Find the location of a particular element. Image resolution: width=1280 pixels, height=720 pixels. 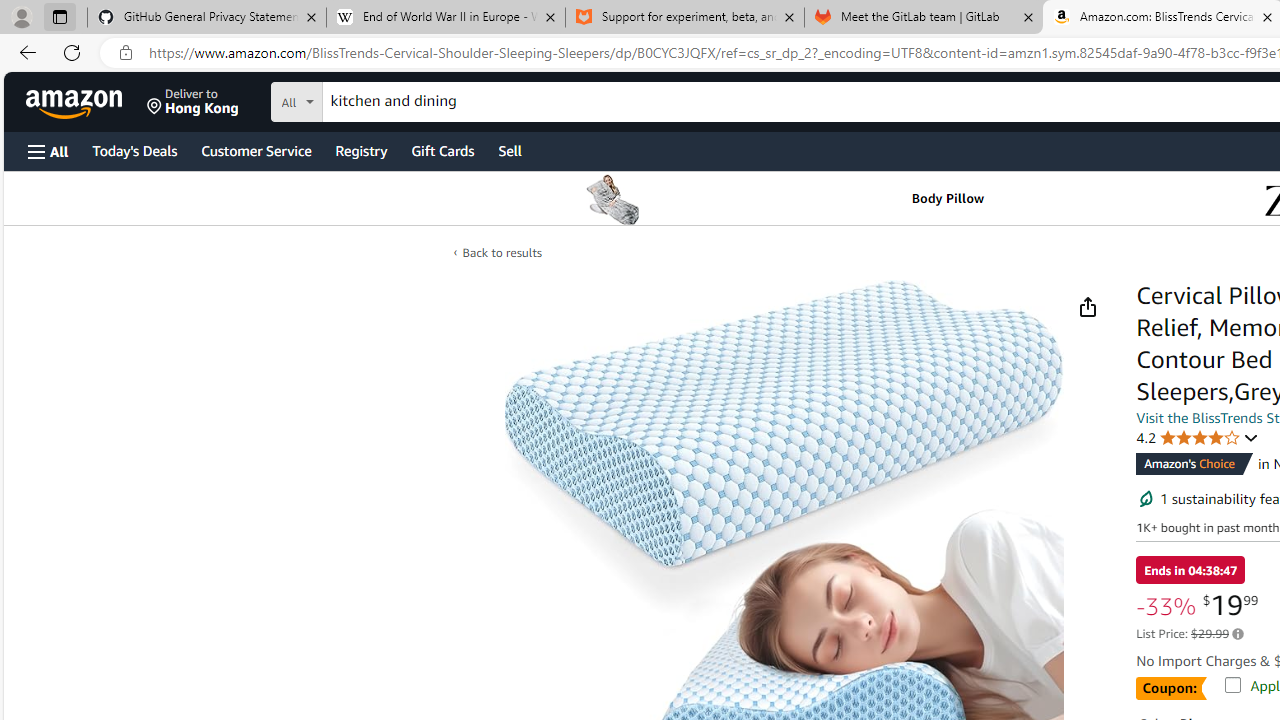

Apply 20% coupon Shop items | Terms is located at coordinates (1225, 681).